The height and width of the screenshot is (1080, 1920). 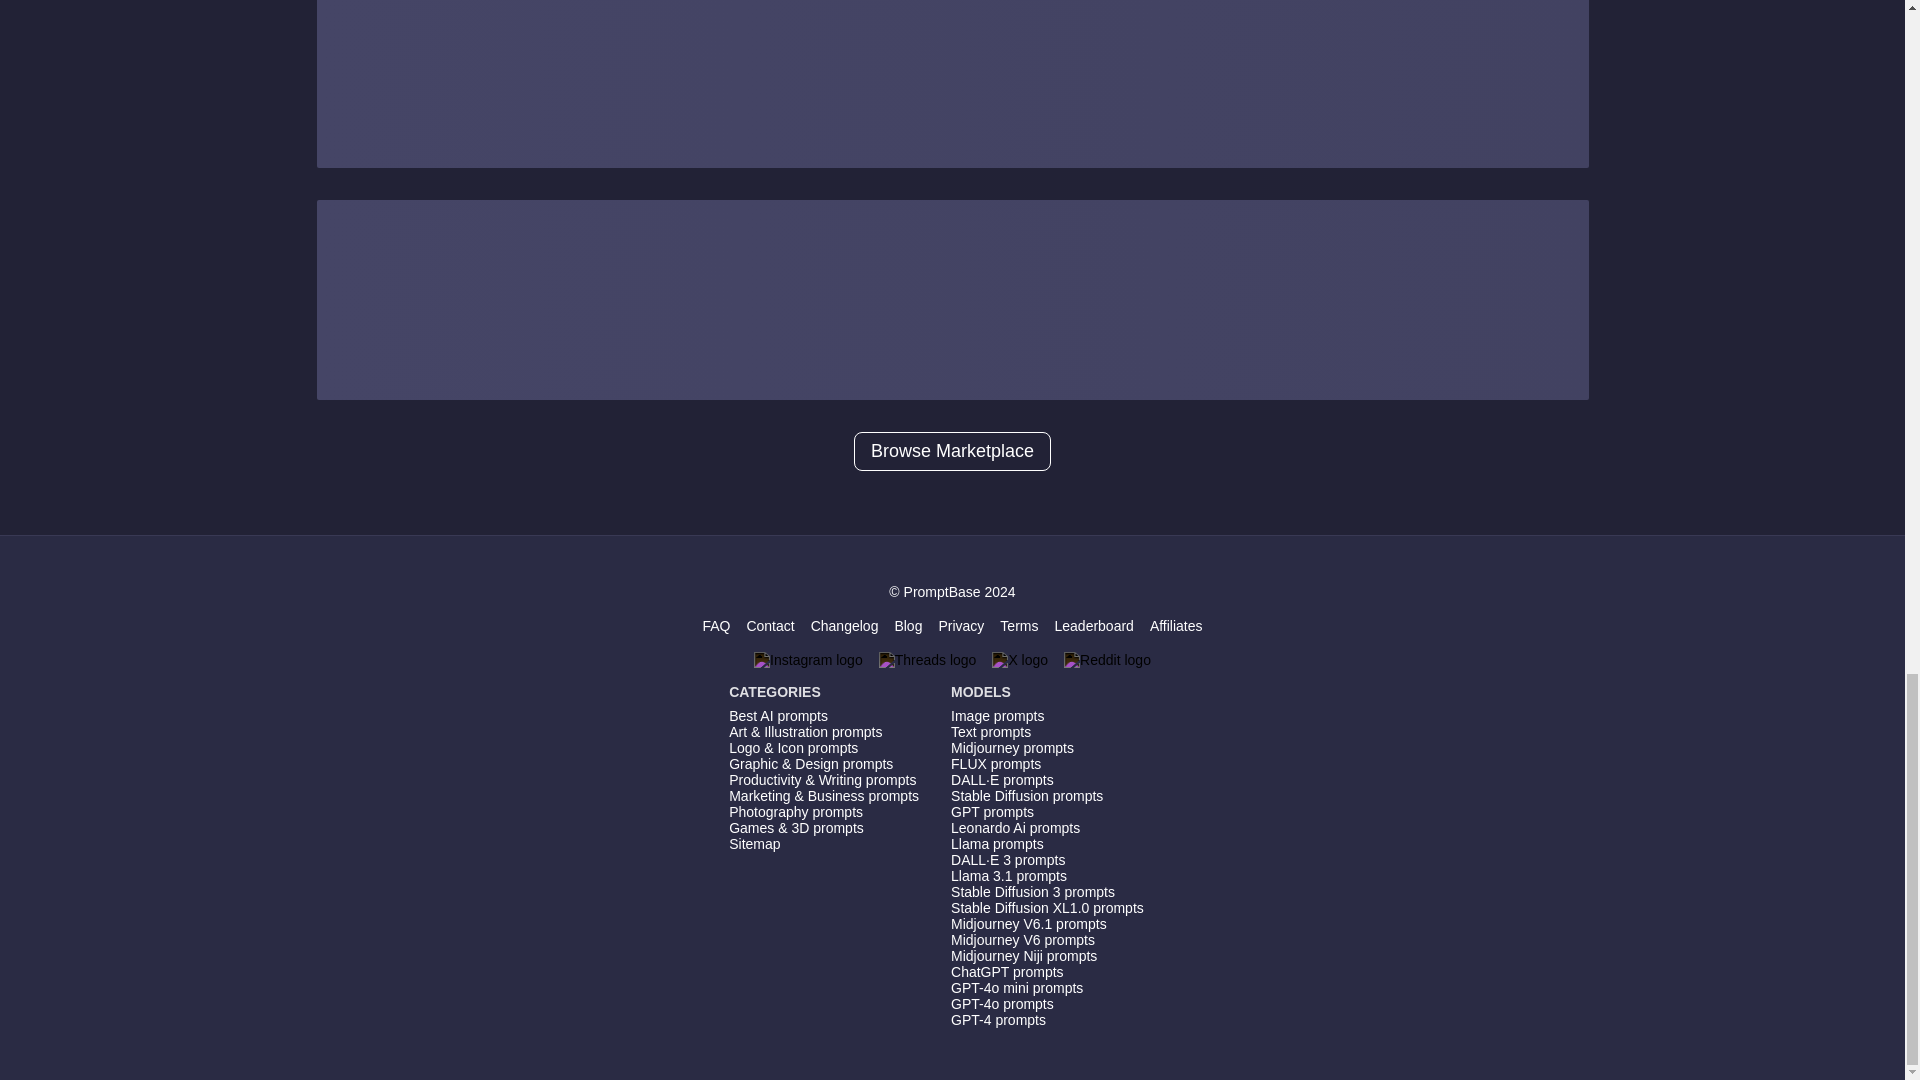 What do you see at coordinates (1093, 625) in the screenshot?
I see `Leaderboard` at bounding box center [1093, 625].